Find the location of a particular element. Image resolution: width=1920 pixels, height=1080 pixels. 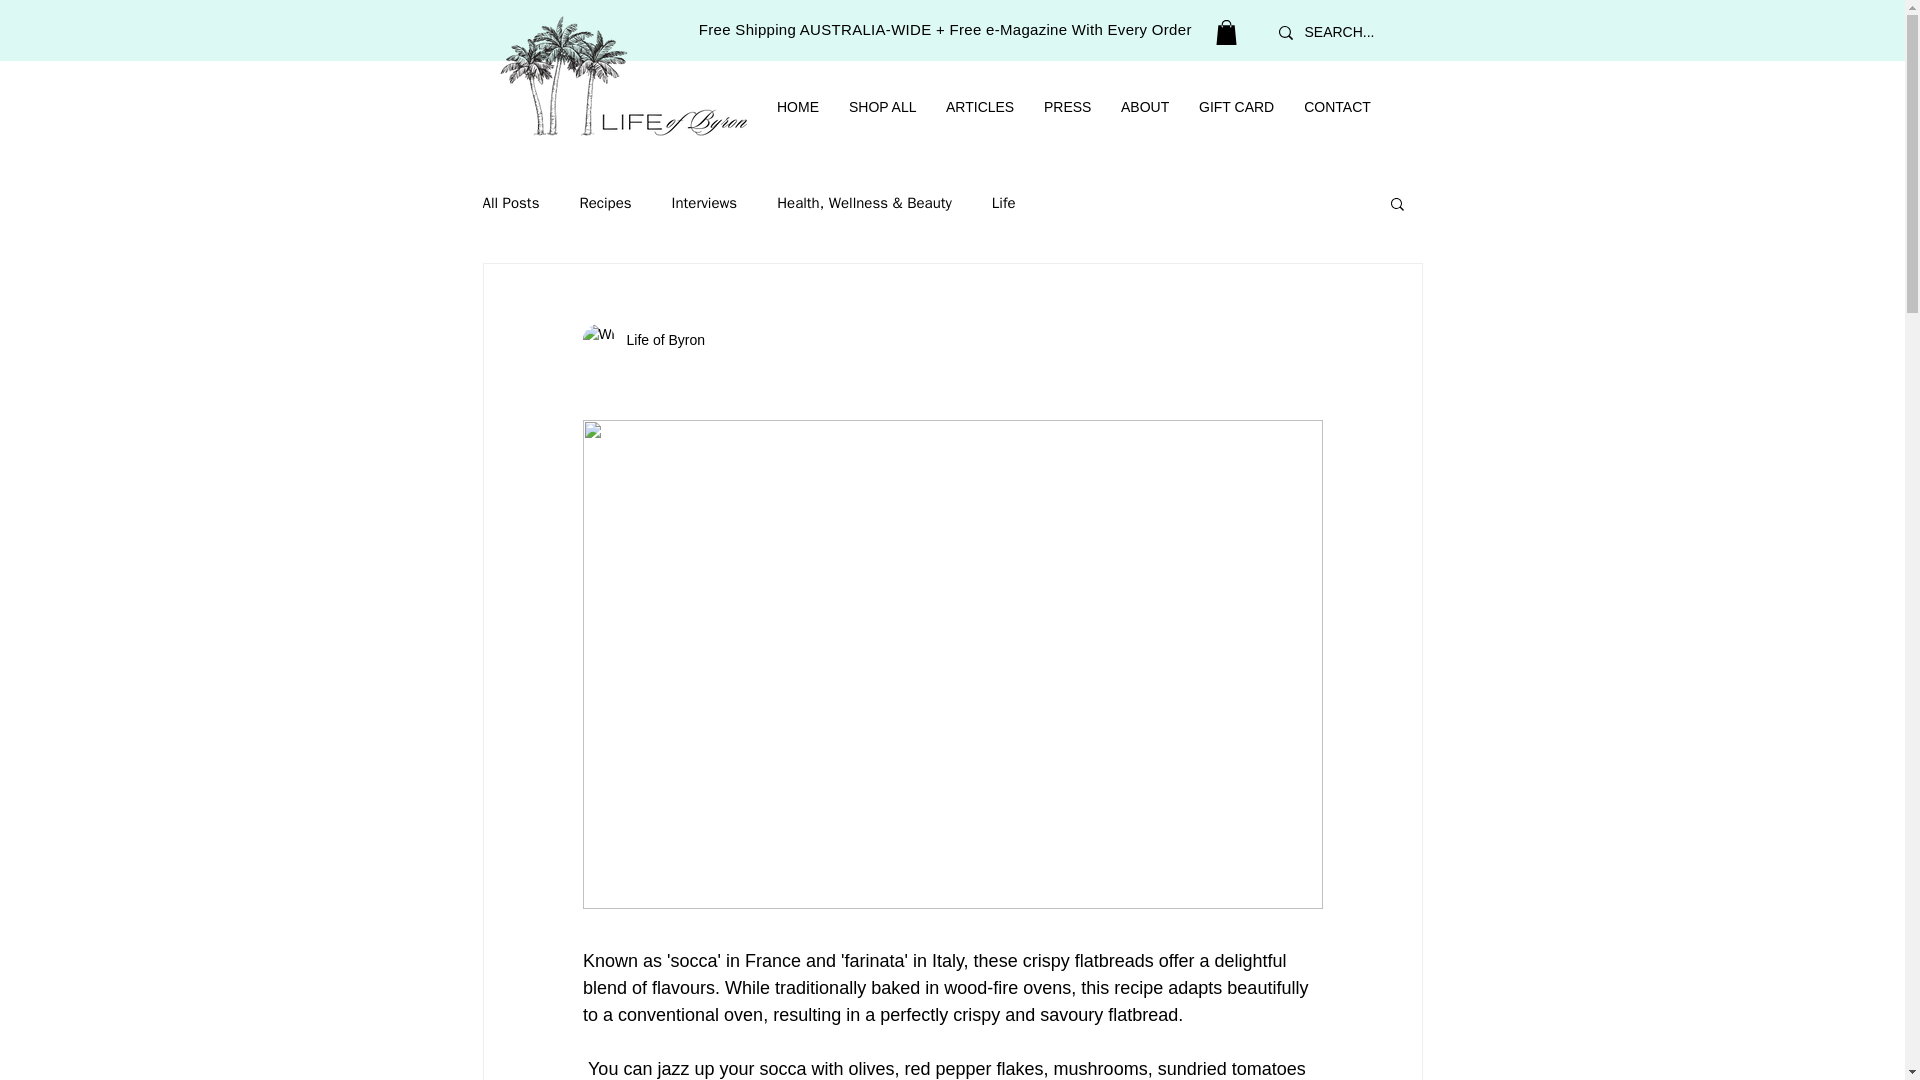

Life is located at coordinates (1004, 203).